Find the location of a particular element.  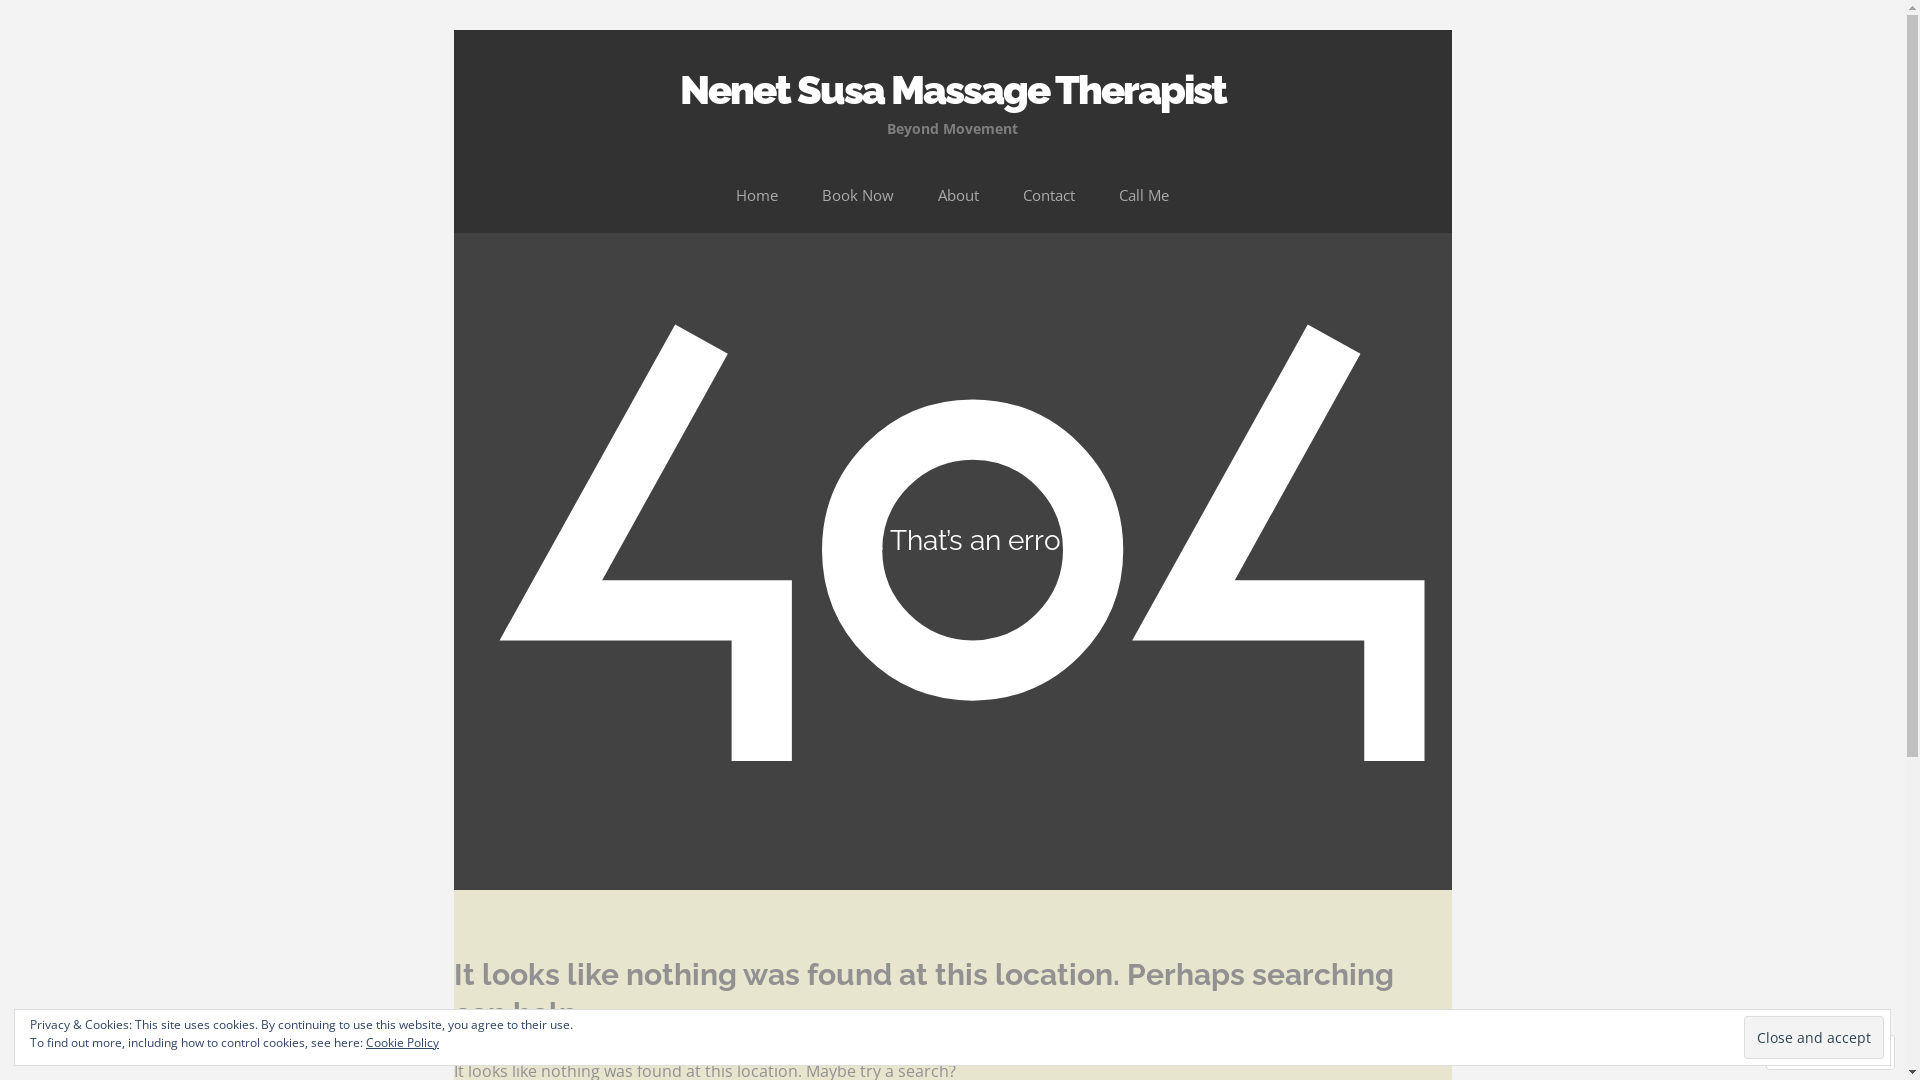

Home is located at coordinates (757, 196).